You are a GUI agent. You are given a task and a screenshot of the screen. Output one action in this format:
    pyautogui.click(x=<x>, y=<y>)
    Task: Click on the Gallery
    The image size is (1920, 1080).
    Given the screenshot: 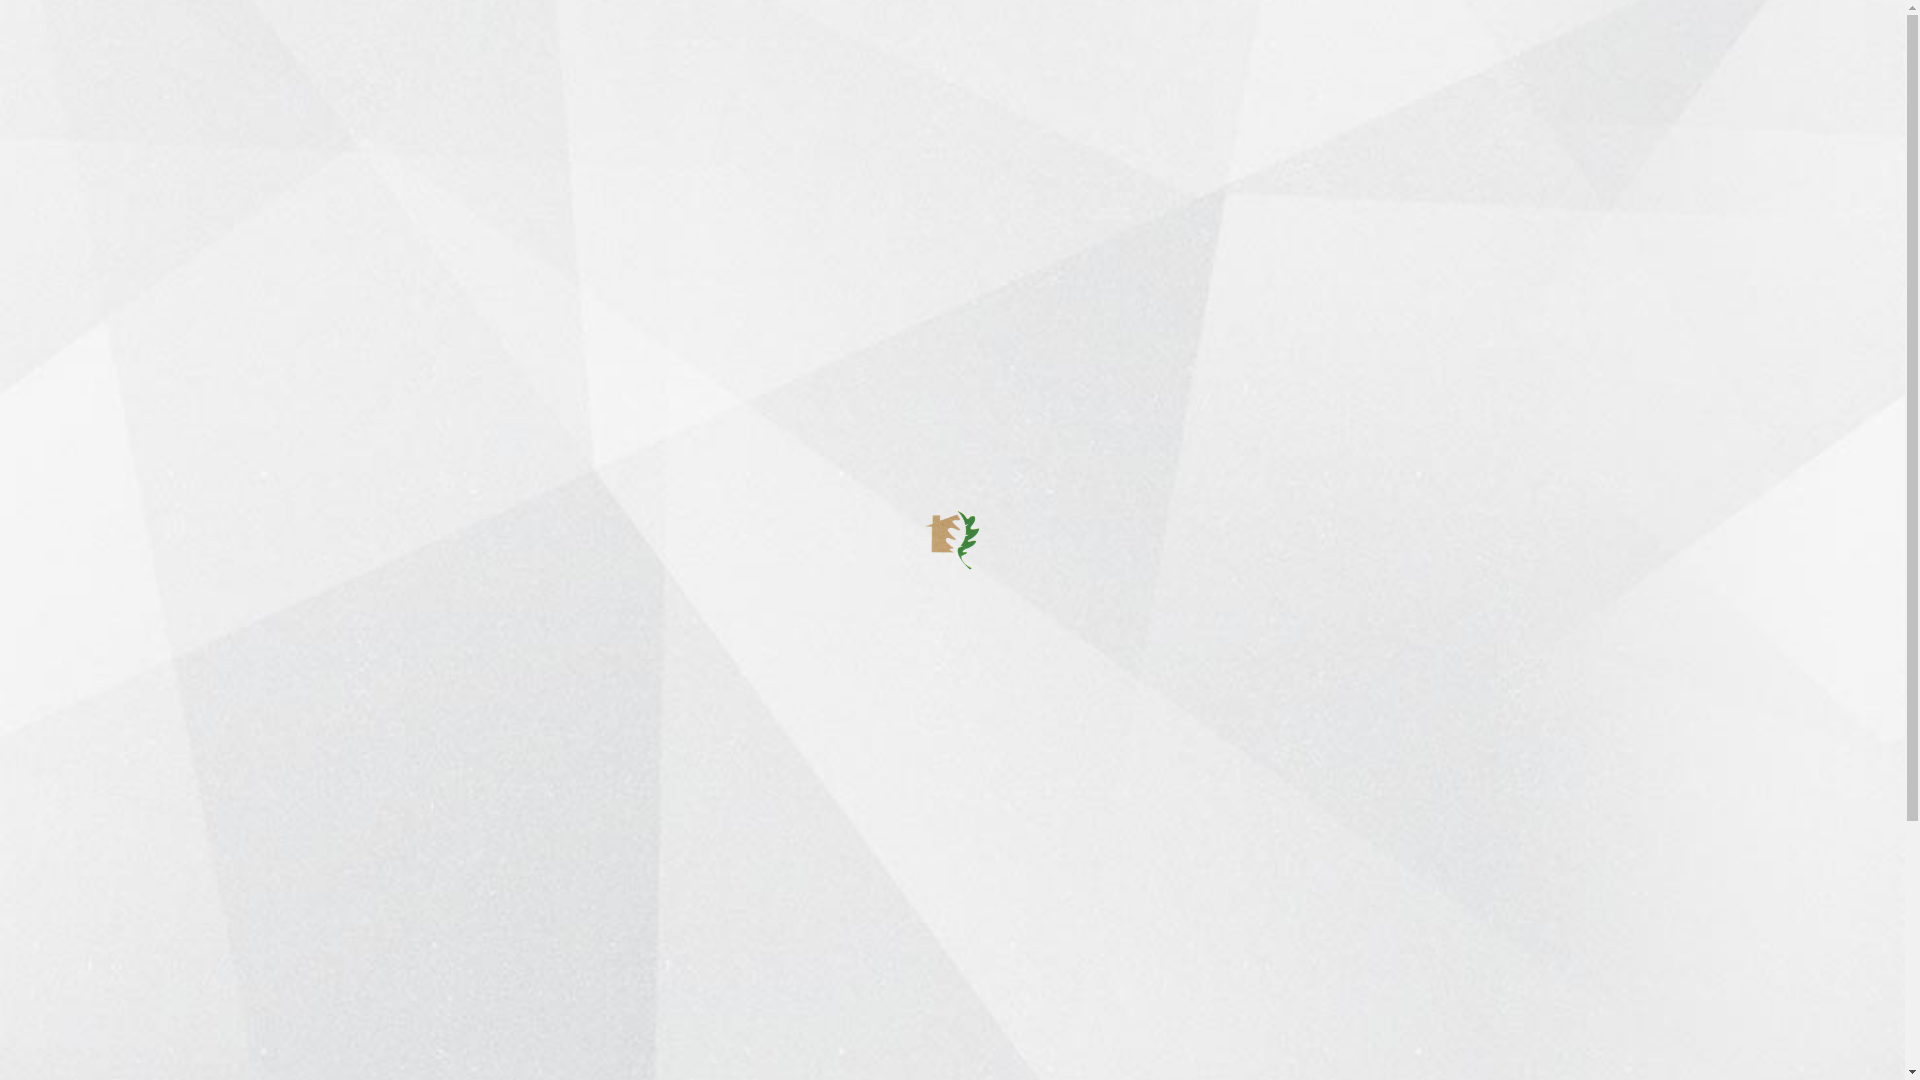 What is the action you would take?
    pyautogui.click(x=934, y=57)
    